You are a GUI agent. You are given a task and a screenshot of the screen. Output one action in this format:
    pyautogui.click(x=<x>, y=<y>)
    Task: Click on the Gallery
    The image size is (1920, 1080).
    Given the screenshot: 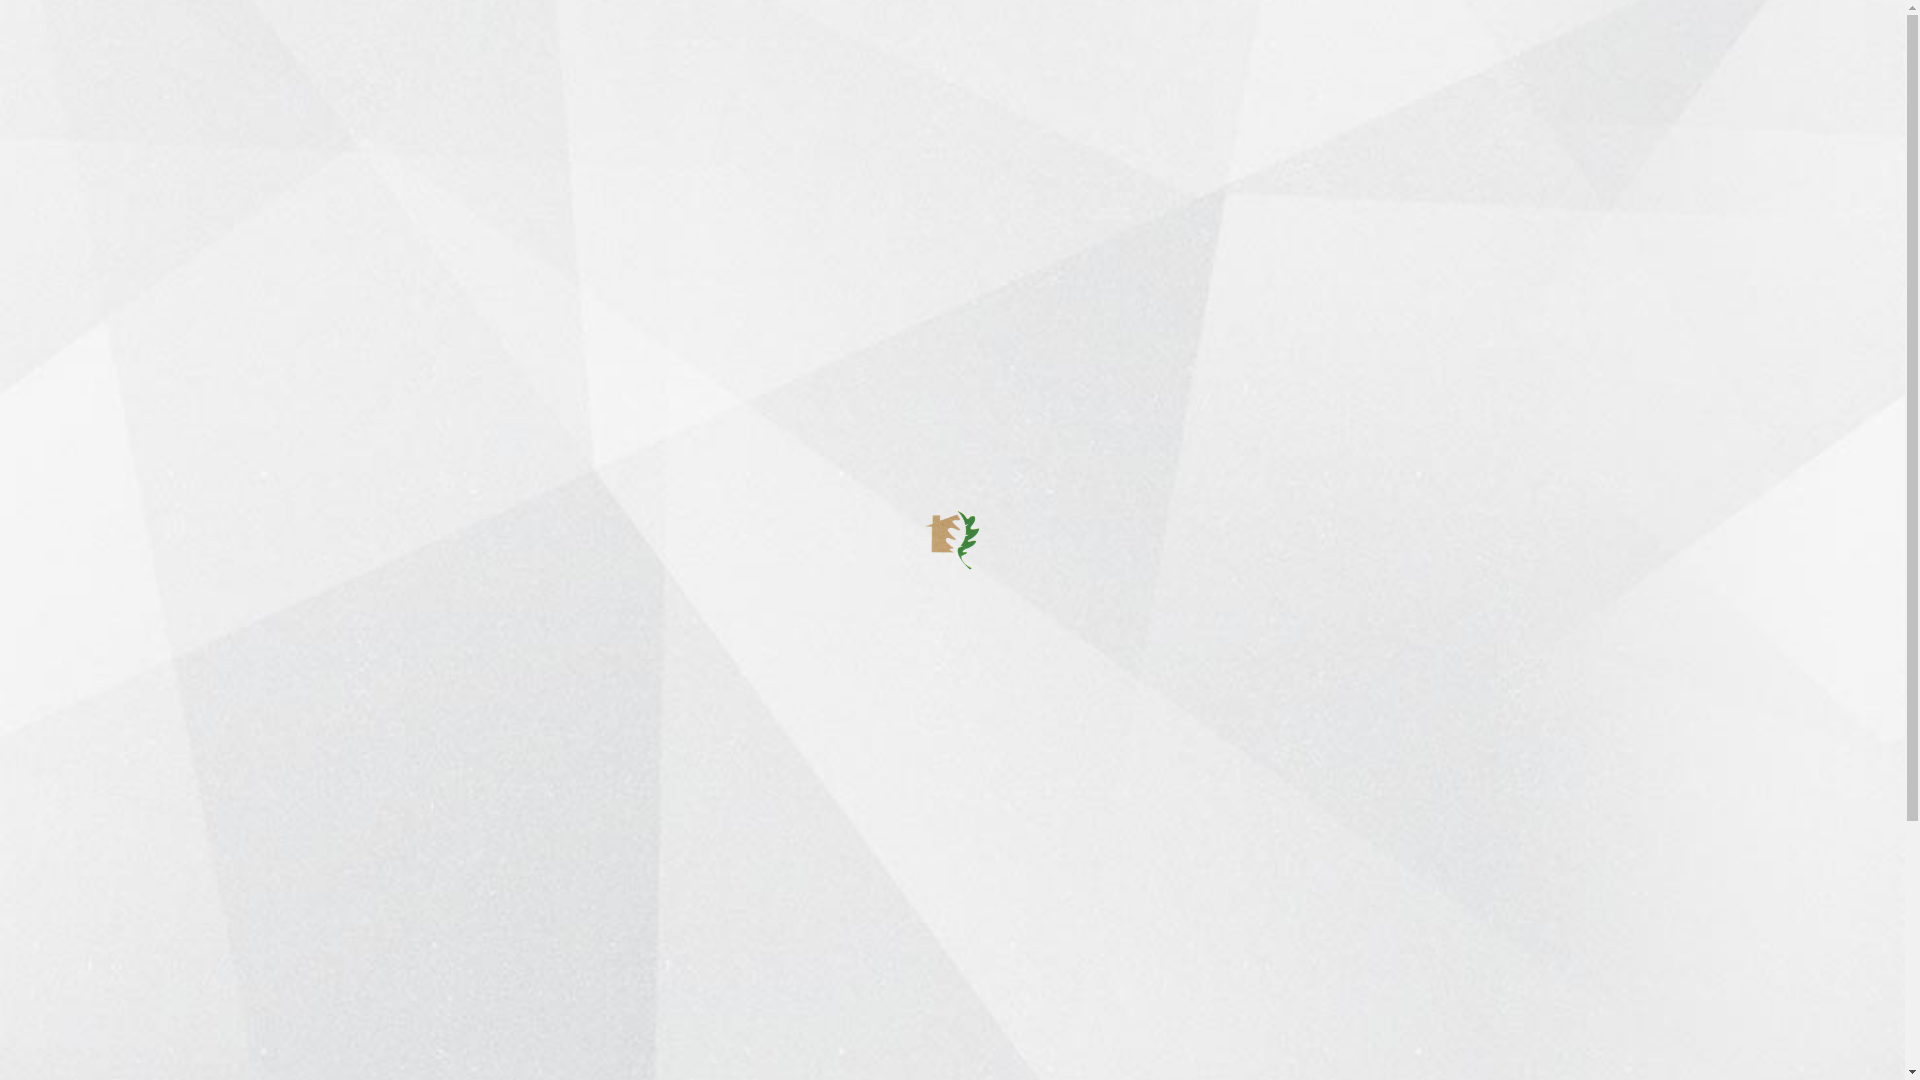 What is the action you would take?
    pyautogui.click(x=934, y=57)
    